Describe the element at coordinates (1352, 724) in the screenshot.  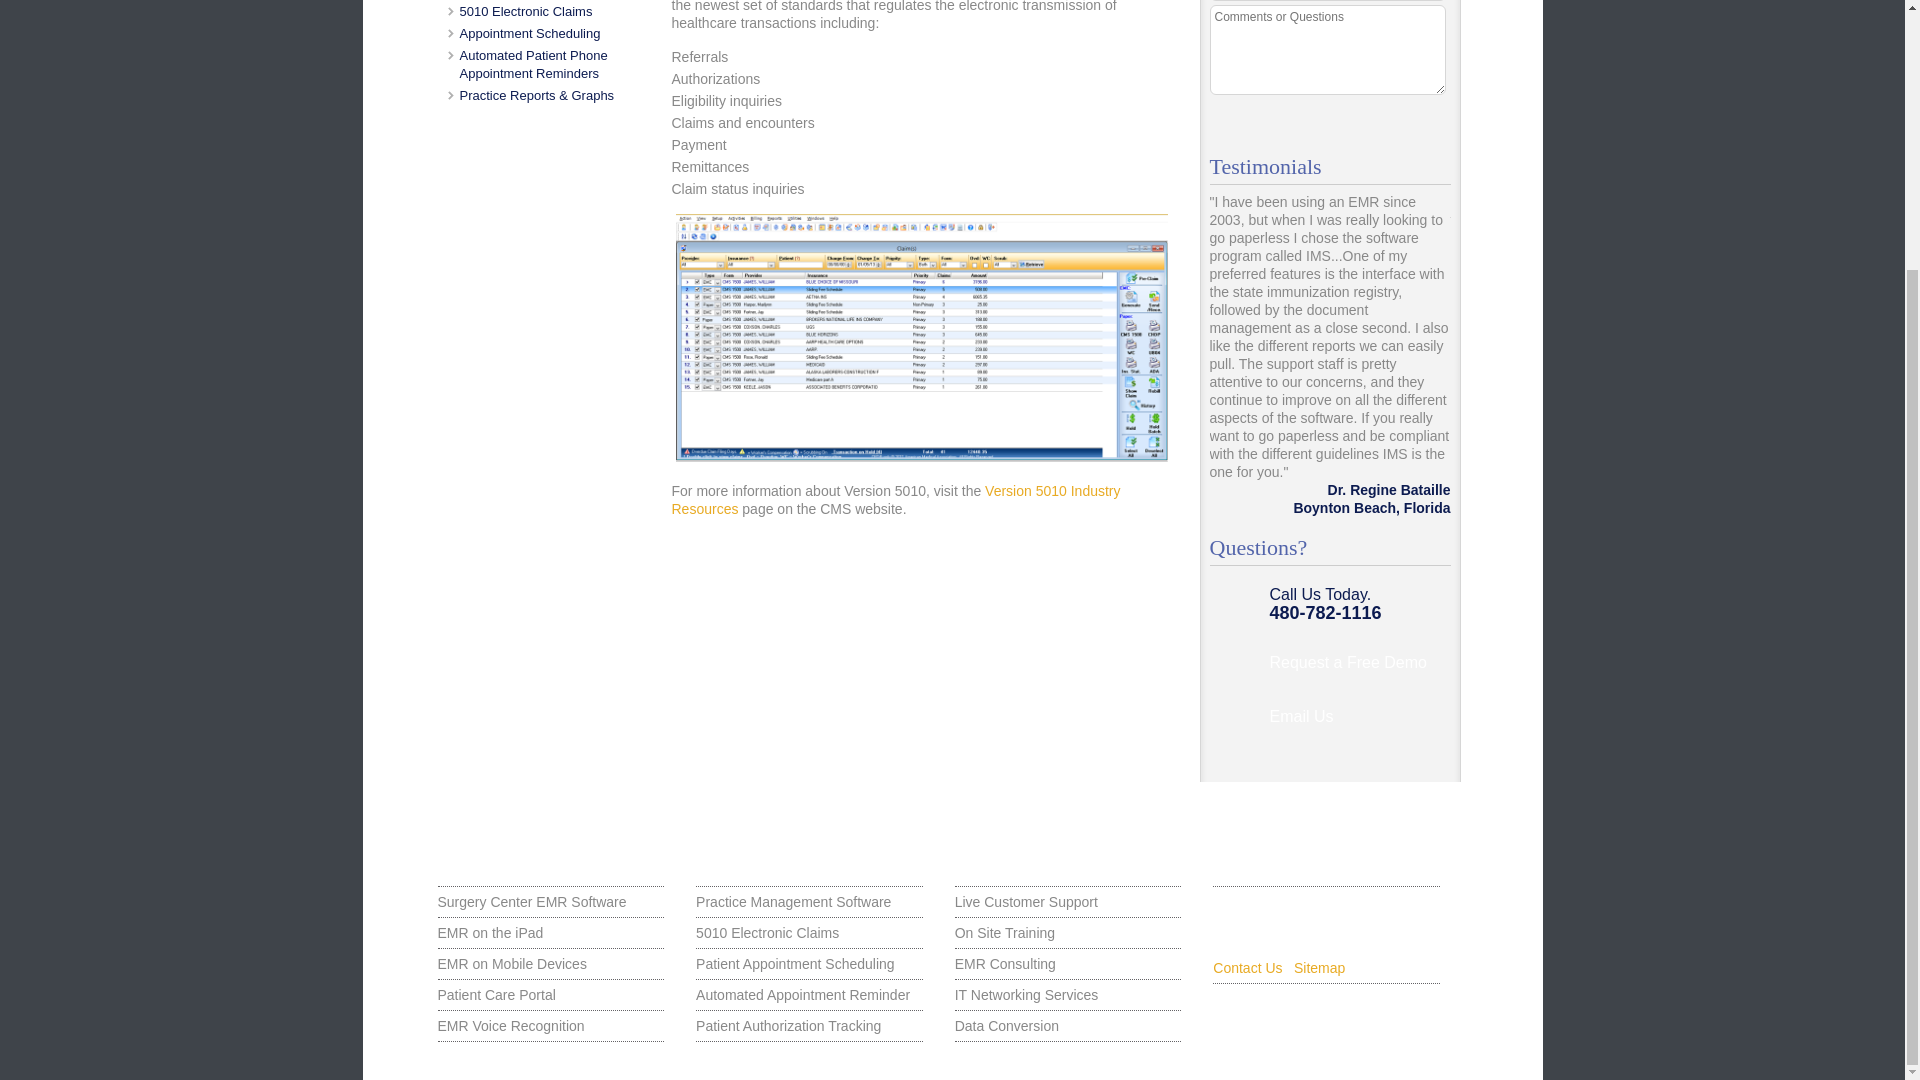
I see `Email Us` at that location.